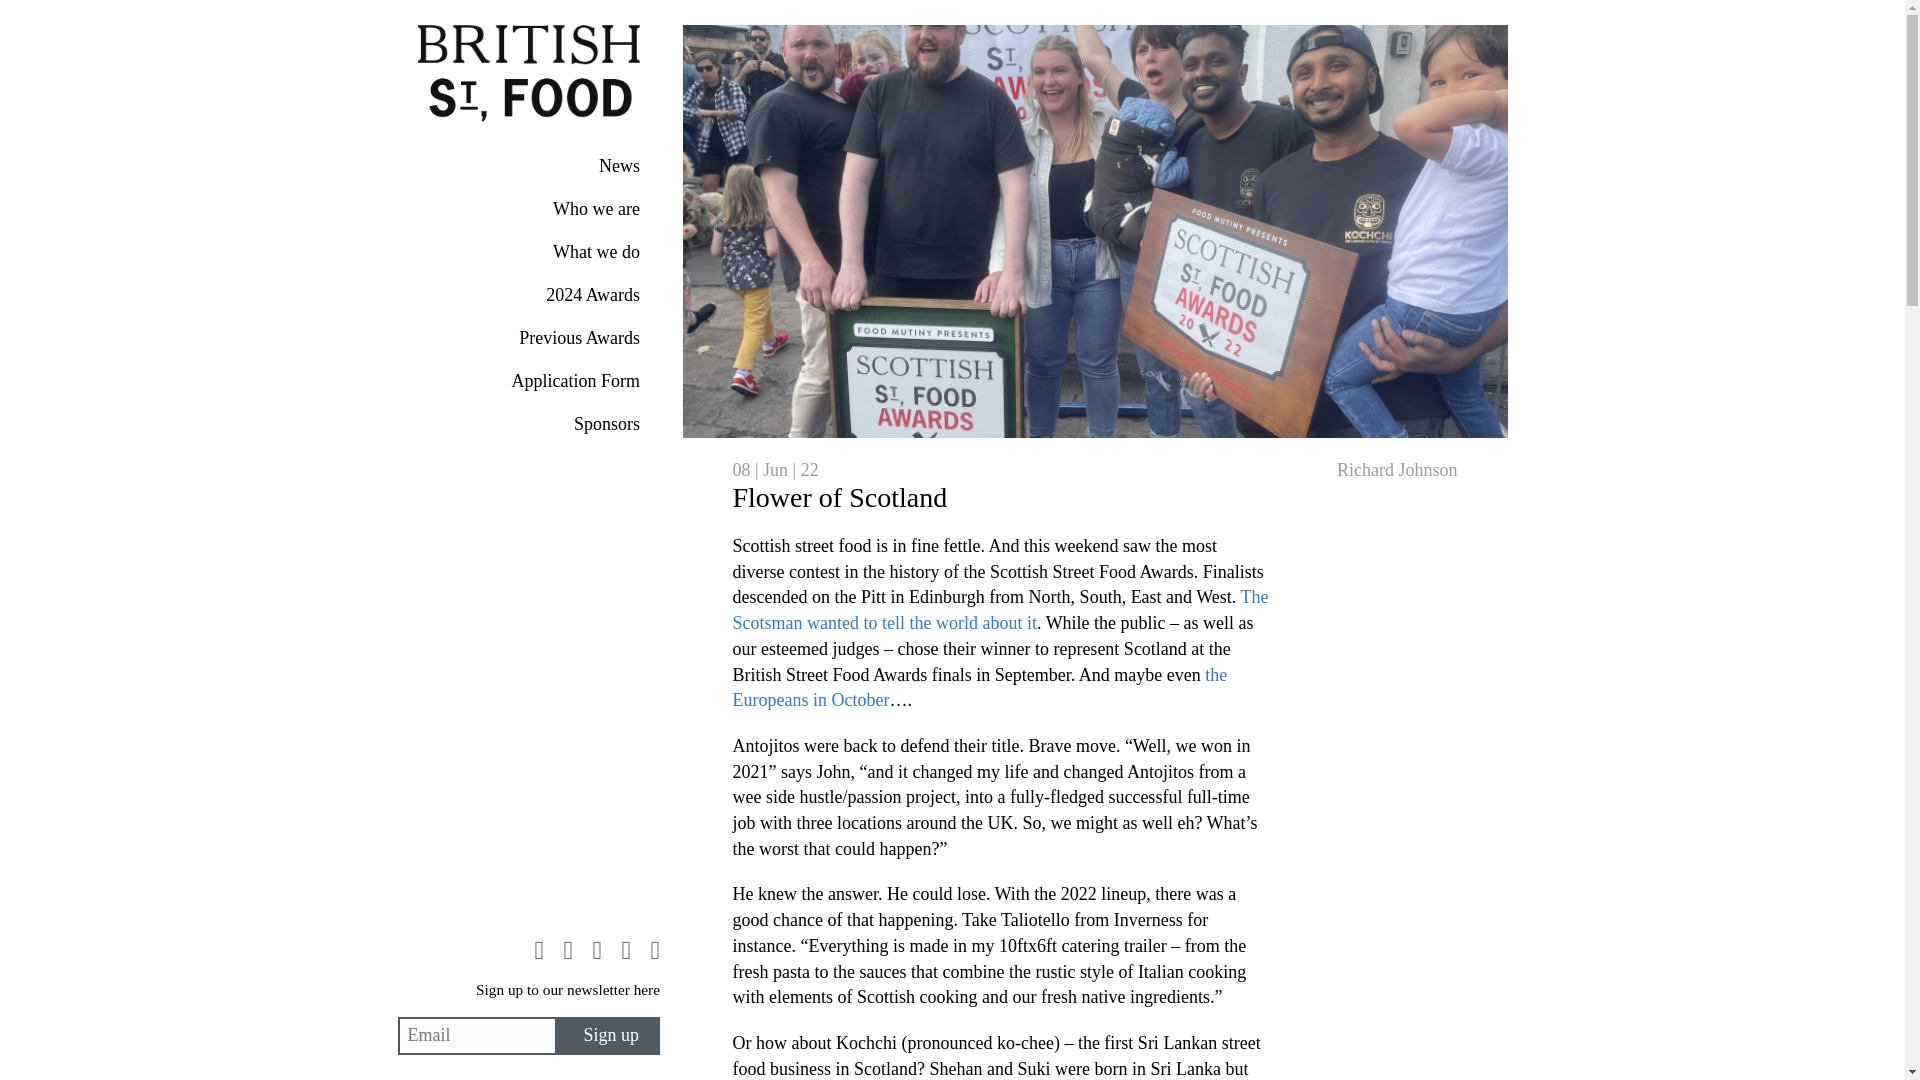 The image size is (1920, 1080). Describe the element at coordinates (999, 798) in the screenshot. I see `The Scotsman wanted to tell the world about it` at that location.